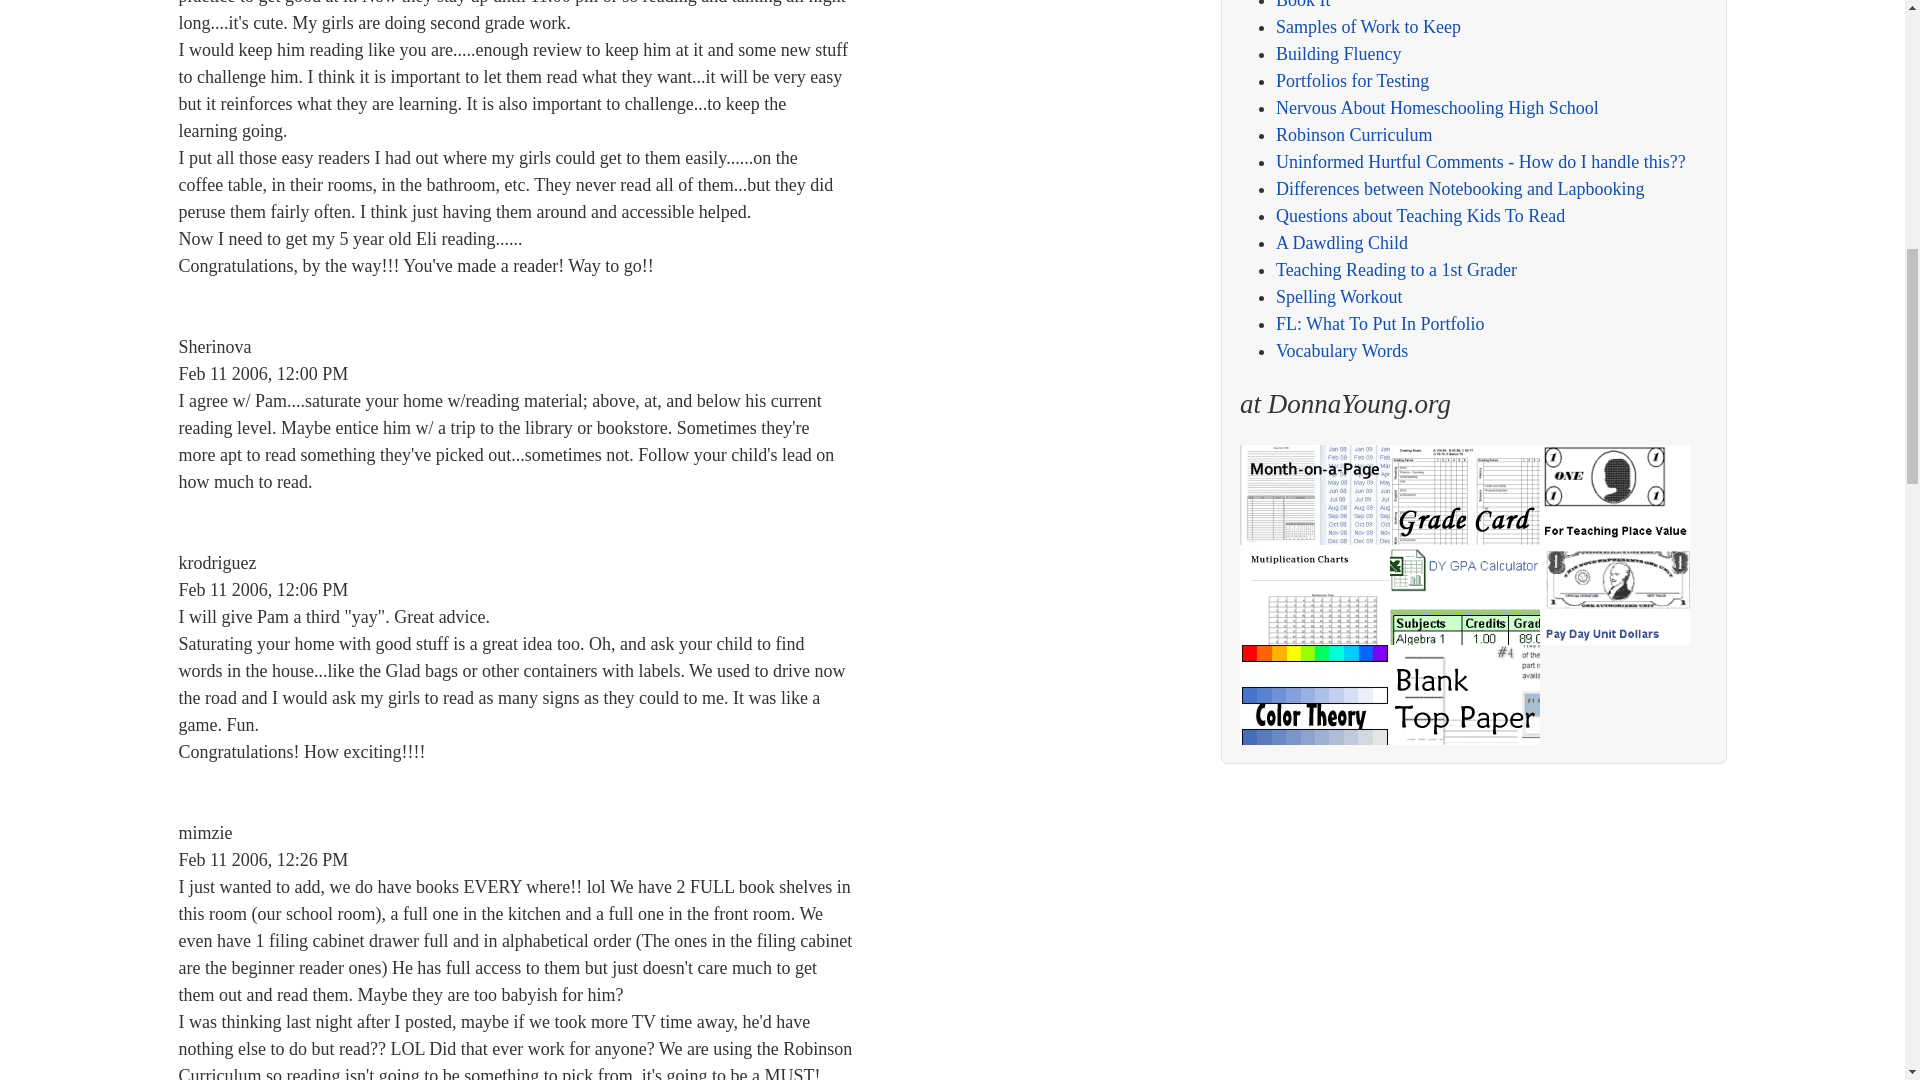  What do you see at coordinates (1480, 162) in the screenshot?
I see `Uninformed Hurtful Comments - How do I handle this??` at bounding box center [1480, 162].